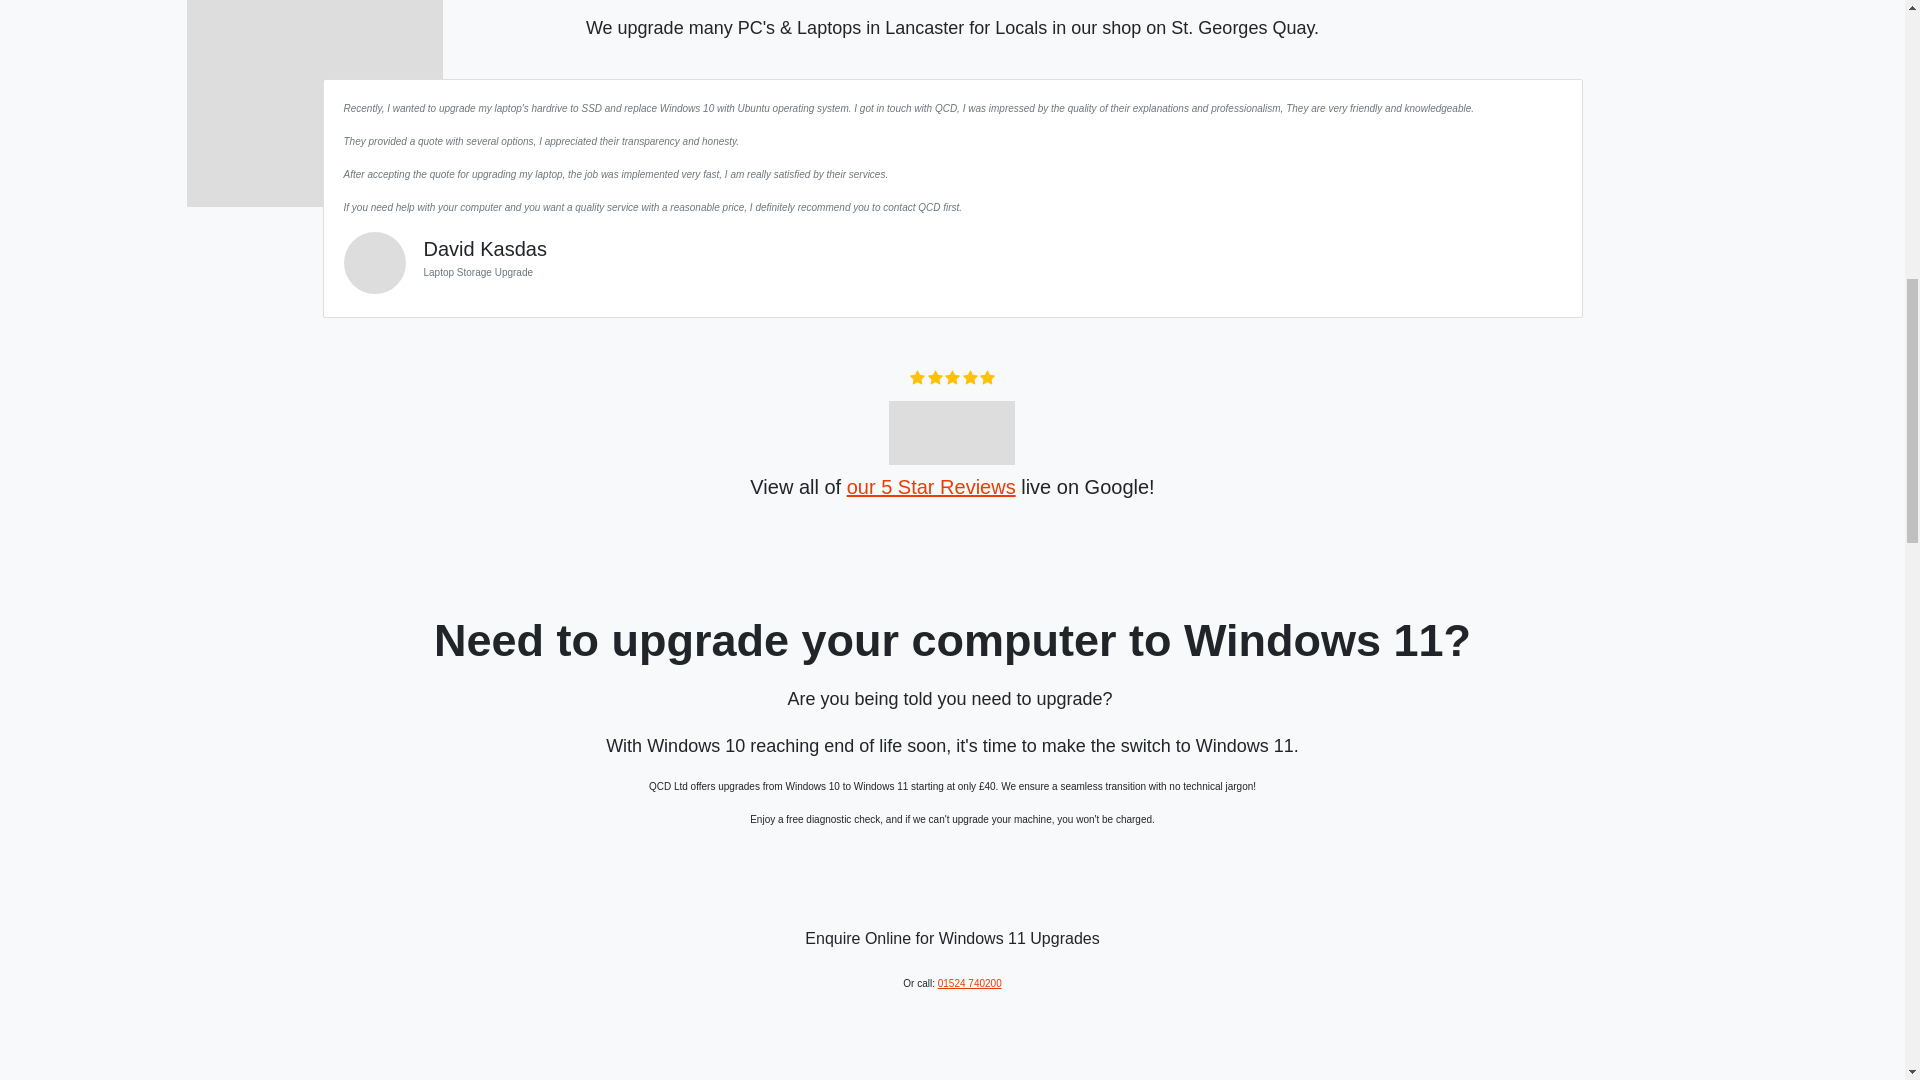 The height and width of the screenshot is (1080, 1920). I want to click on Enquire Online for Windows 11 Upgrades, so click(951, 938).